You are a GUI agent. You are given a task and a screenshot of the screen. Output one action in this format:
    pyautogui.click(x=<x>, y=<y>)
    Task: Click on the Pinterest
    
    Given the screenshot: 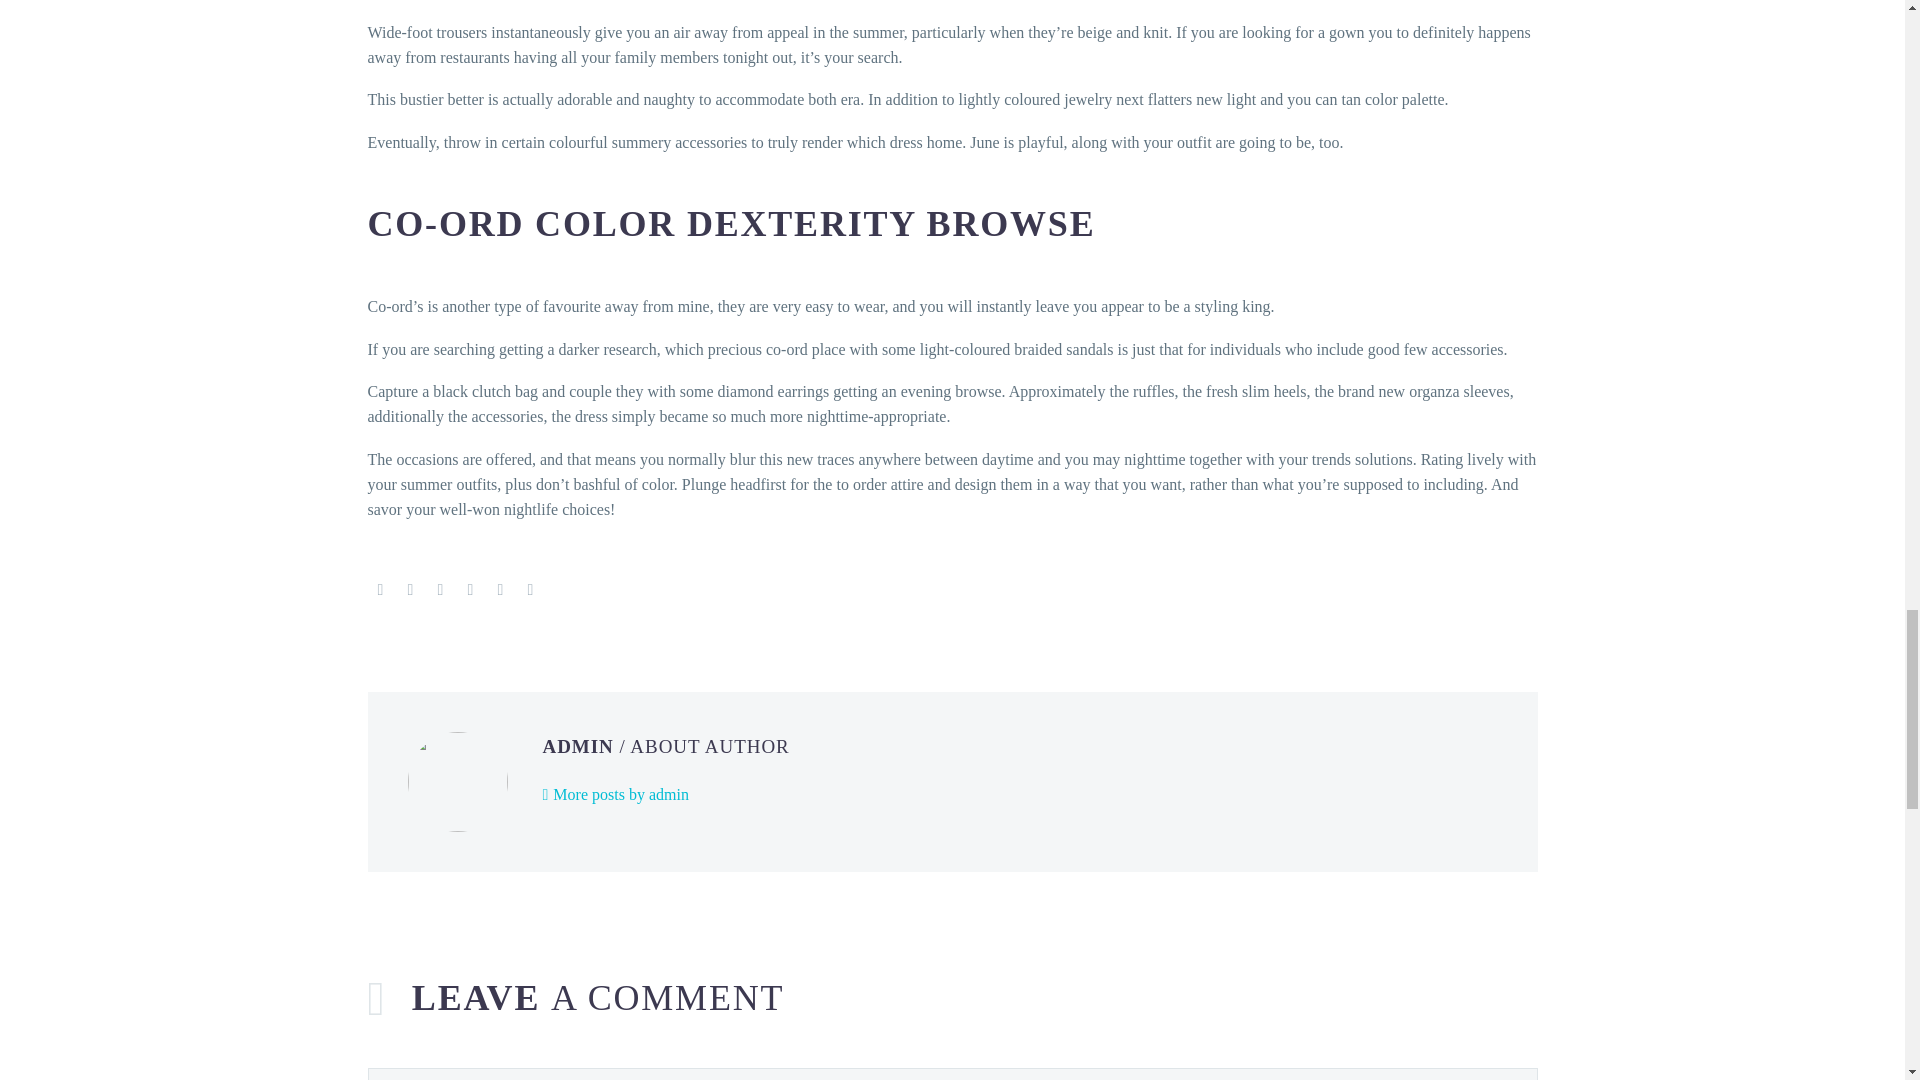 What is the action you would take?
    pyautogui.click(x=440, y=590)
    